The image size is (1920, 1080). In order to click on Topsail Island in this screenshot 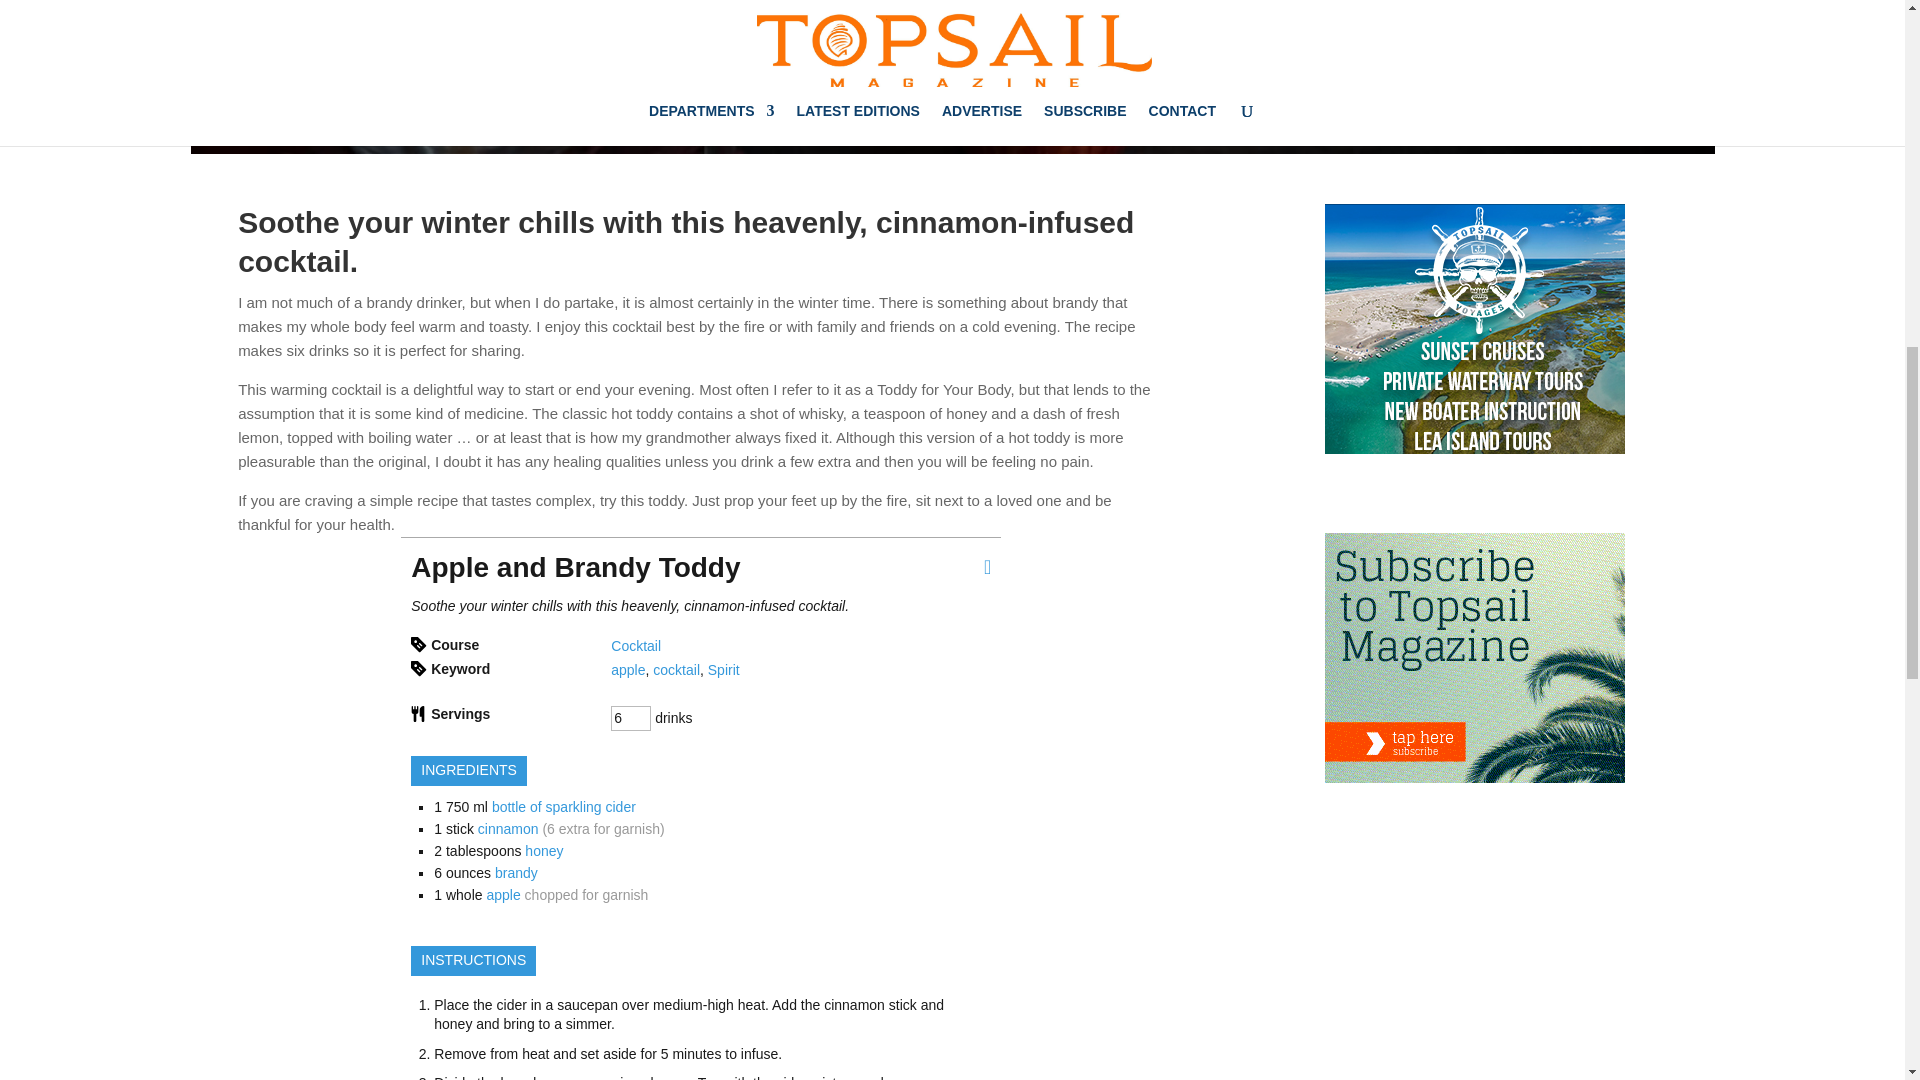, I will do `click(1266, 74)`.